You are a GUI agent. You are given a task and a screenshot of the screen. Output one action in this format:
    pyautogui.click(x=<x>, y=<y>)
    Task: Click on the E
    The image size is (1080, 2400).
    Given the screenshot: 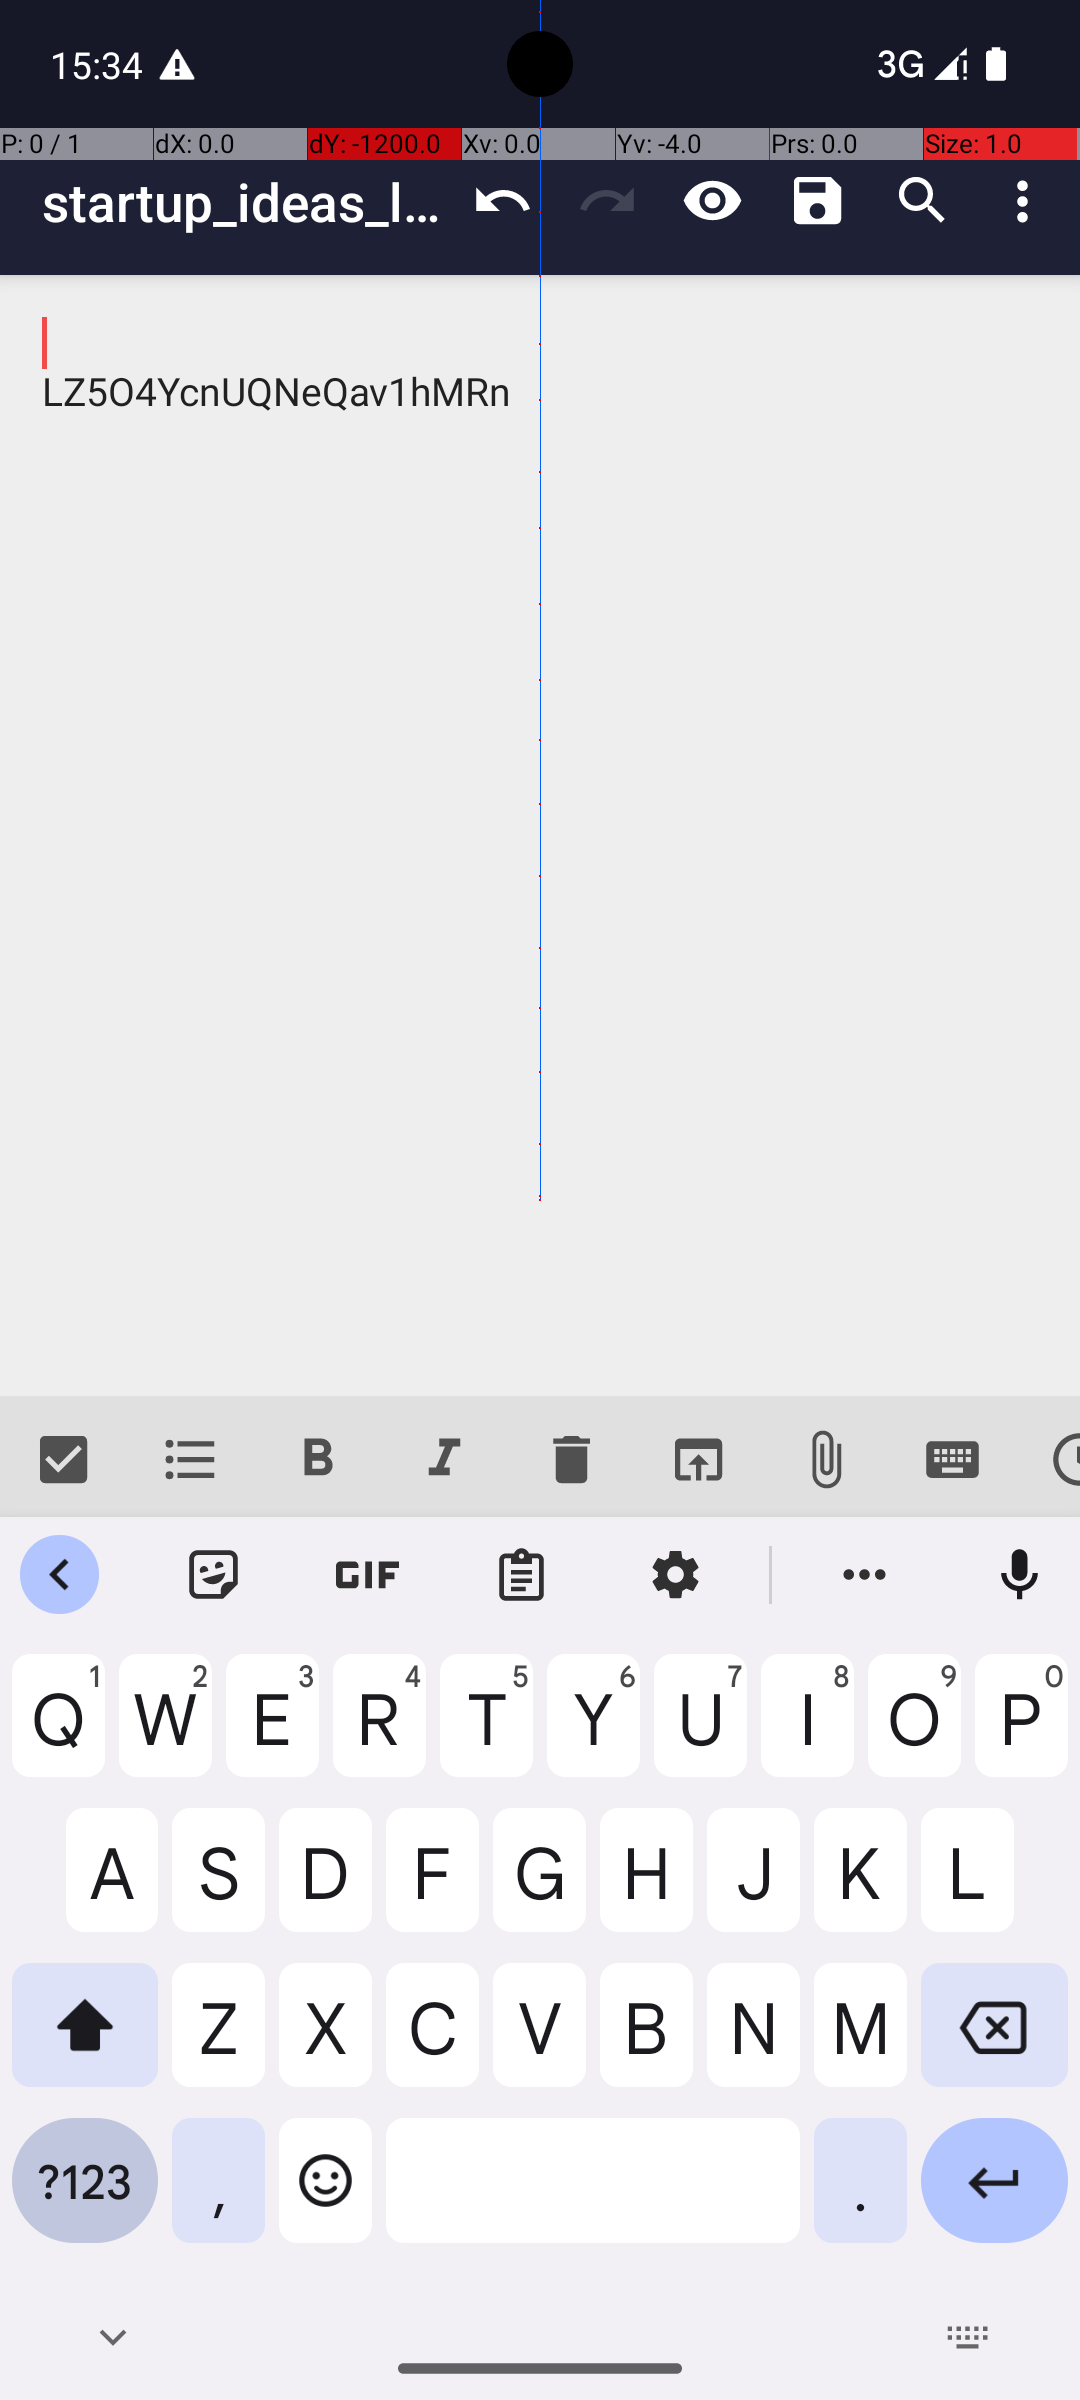 What is the action you would take?
    pyautogui.click(x=272, y=1731)
    